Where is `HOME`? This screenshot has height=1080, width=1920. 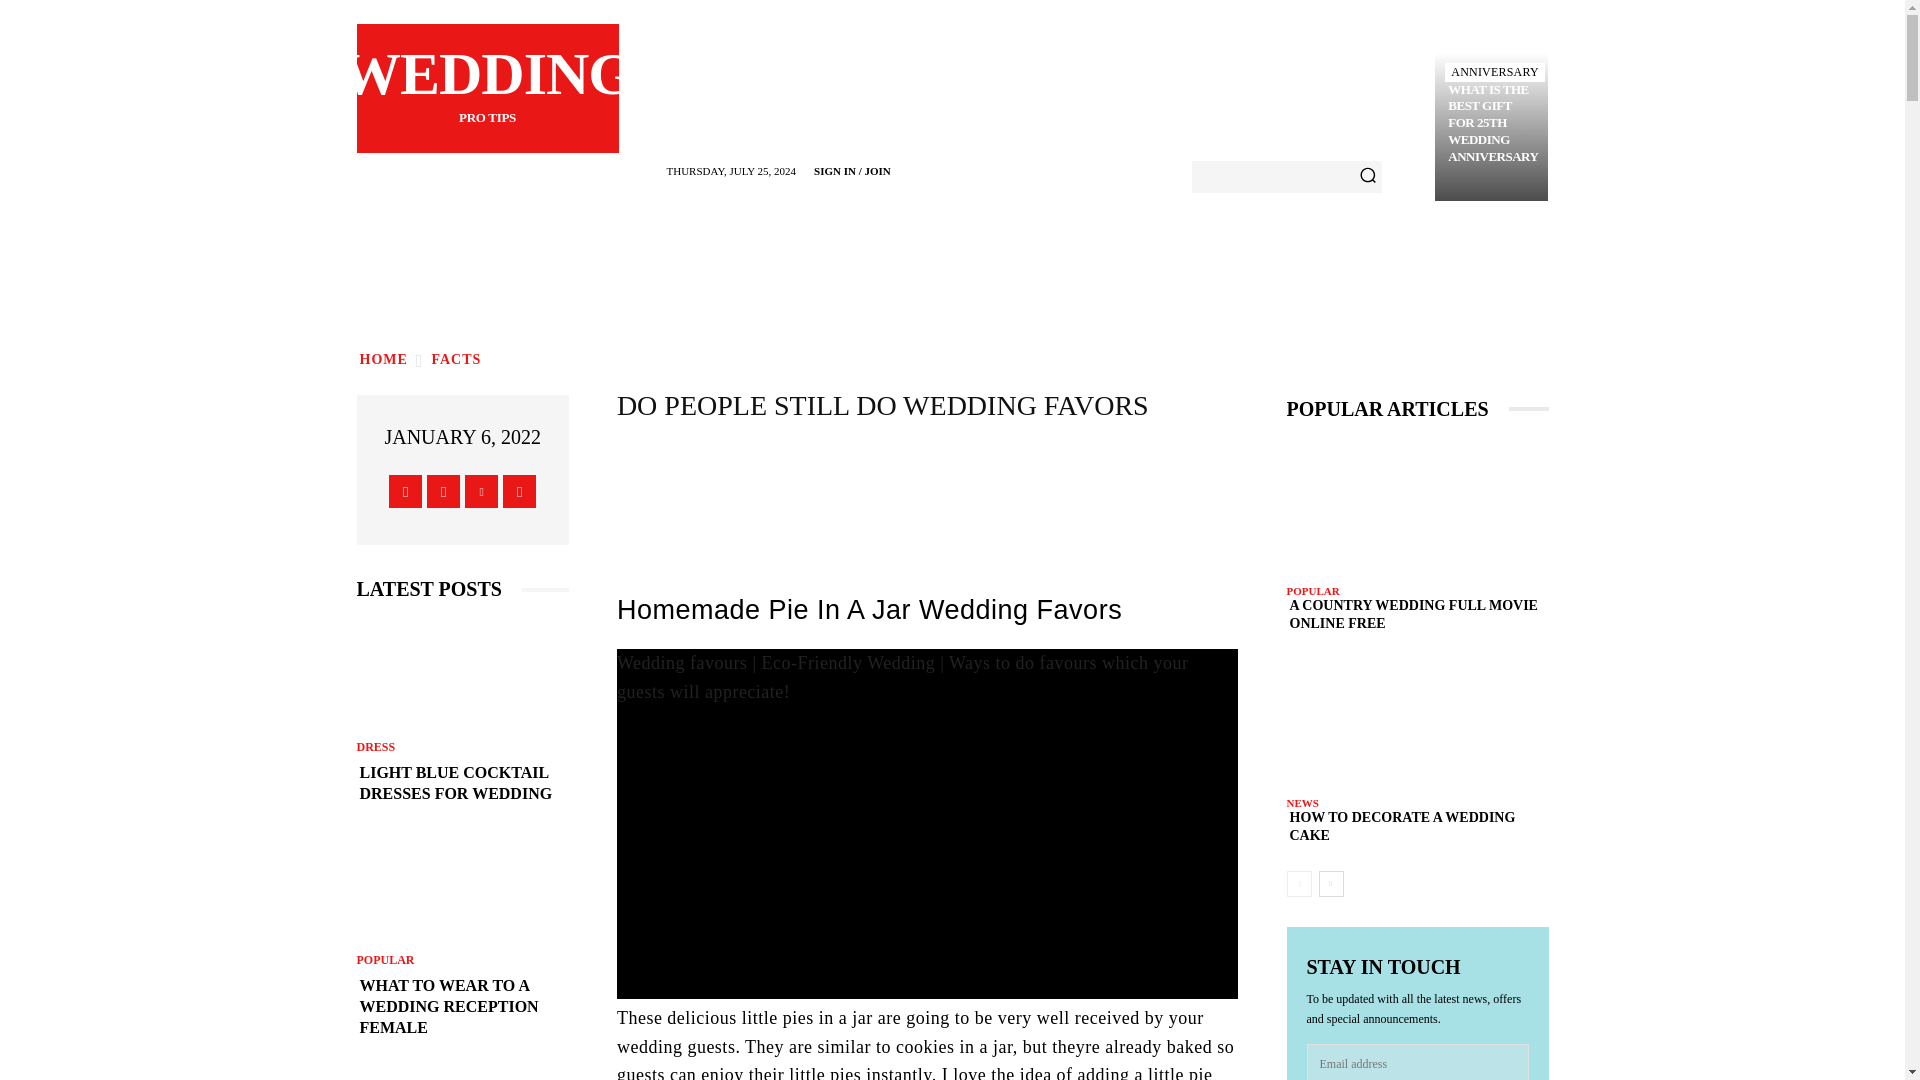 HOME is located at coordinates (462, 674).